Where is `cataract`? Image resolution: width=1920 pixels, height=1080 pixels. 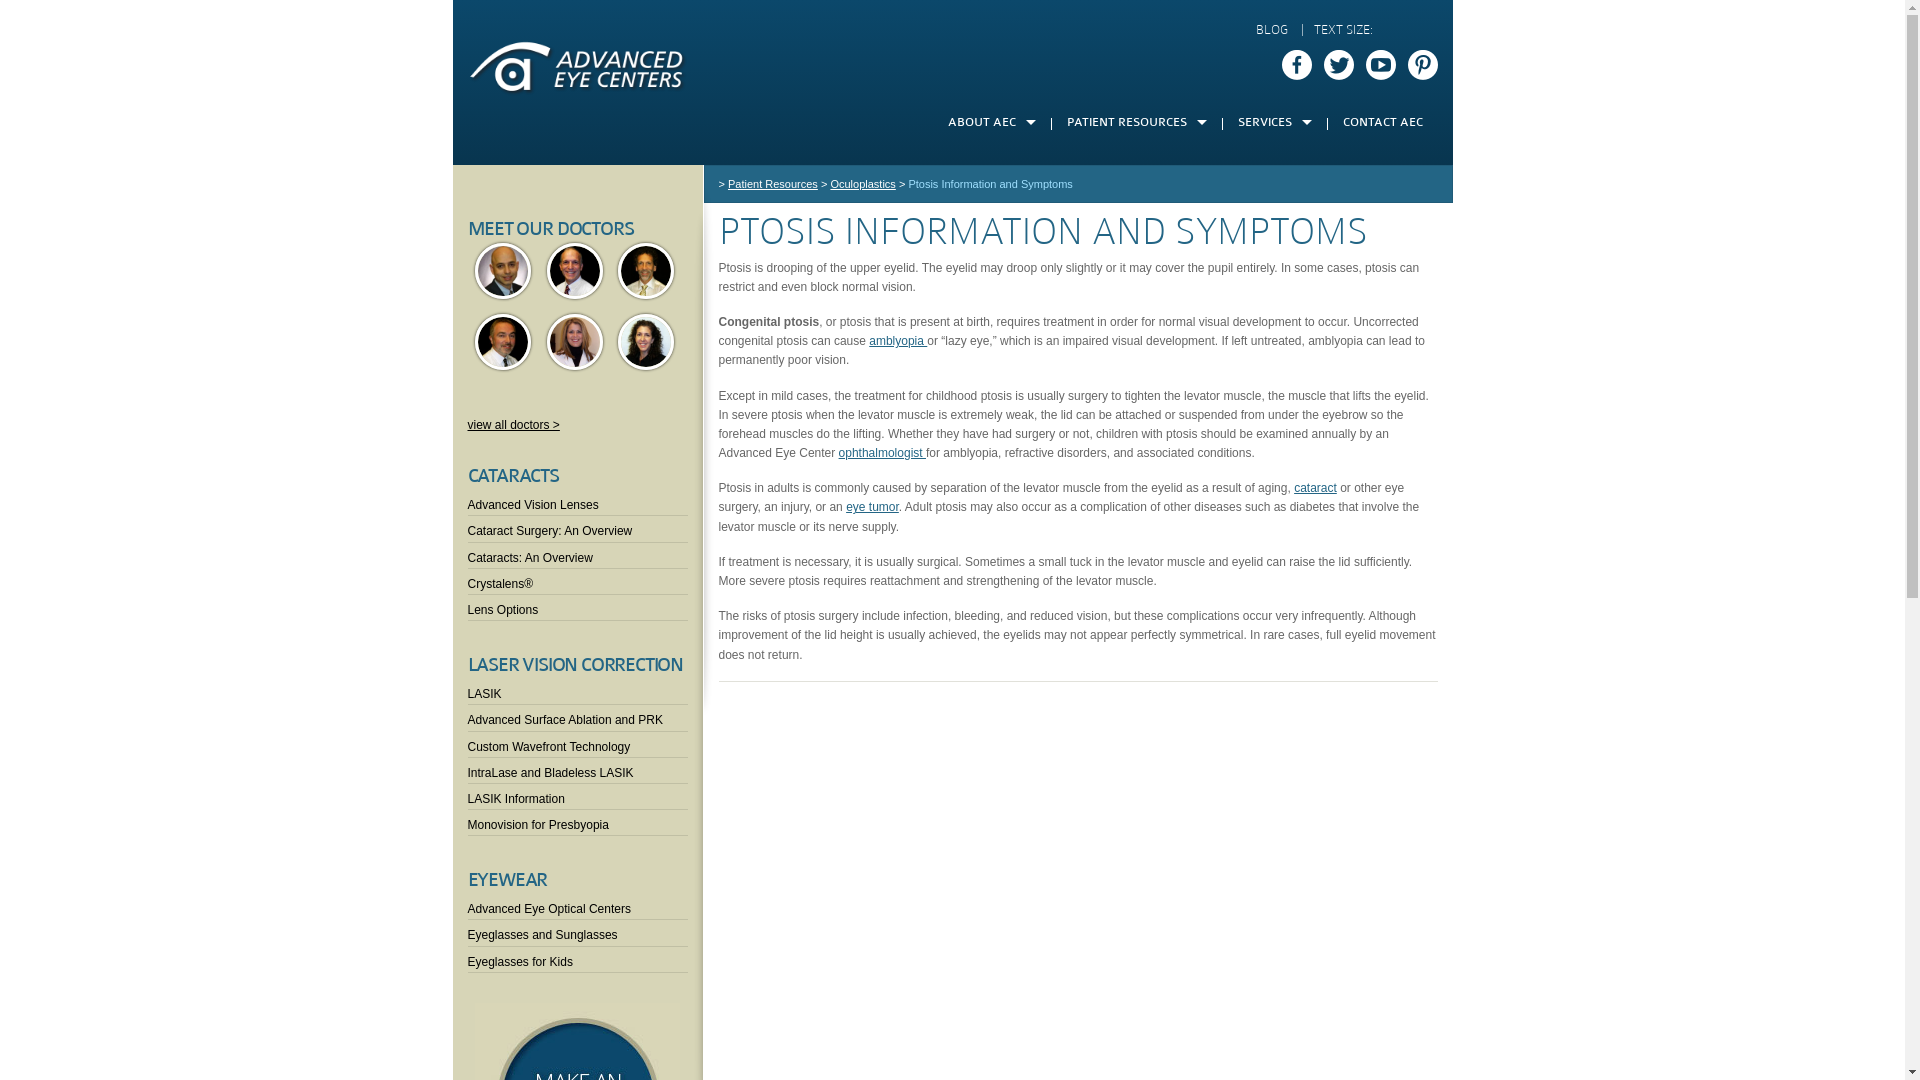 cataract is located at coordinates (1316, 488).